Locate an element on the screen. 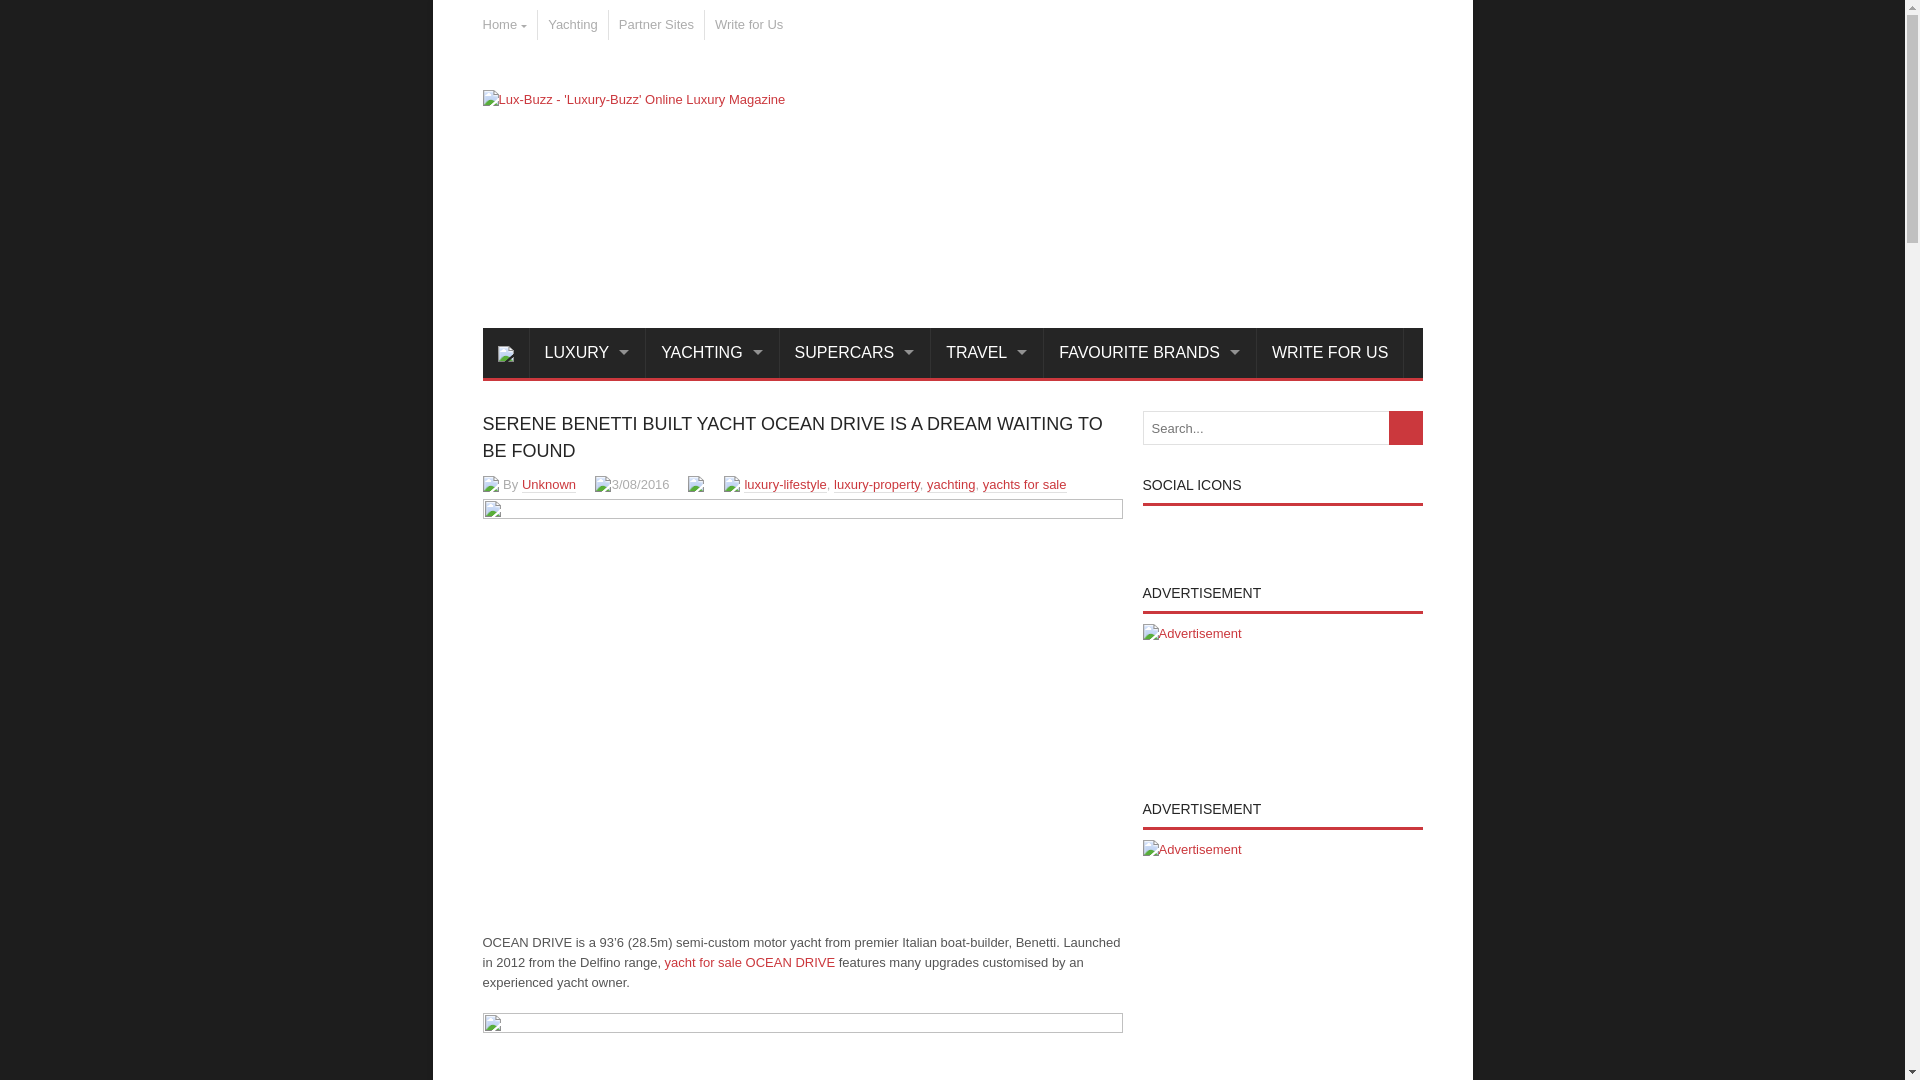  yachts for sale is located at coordinates (1025, 484).